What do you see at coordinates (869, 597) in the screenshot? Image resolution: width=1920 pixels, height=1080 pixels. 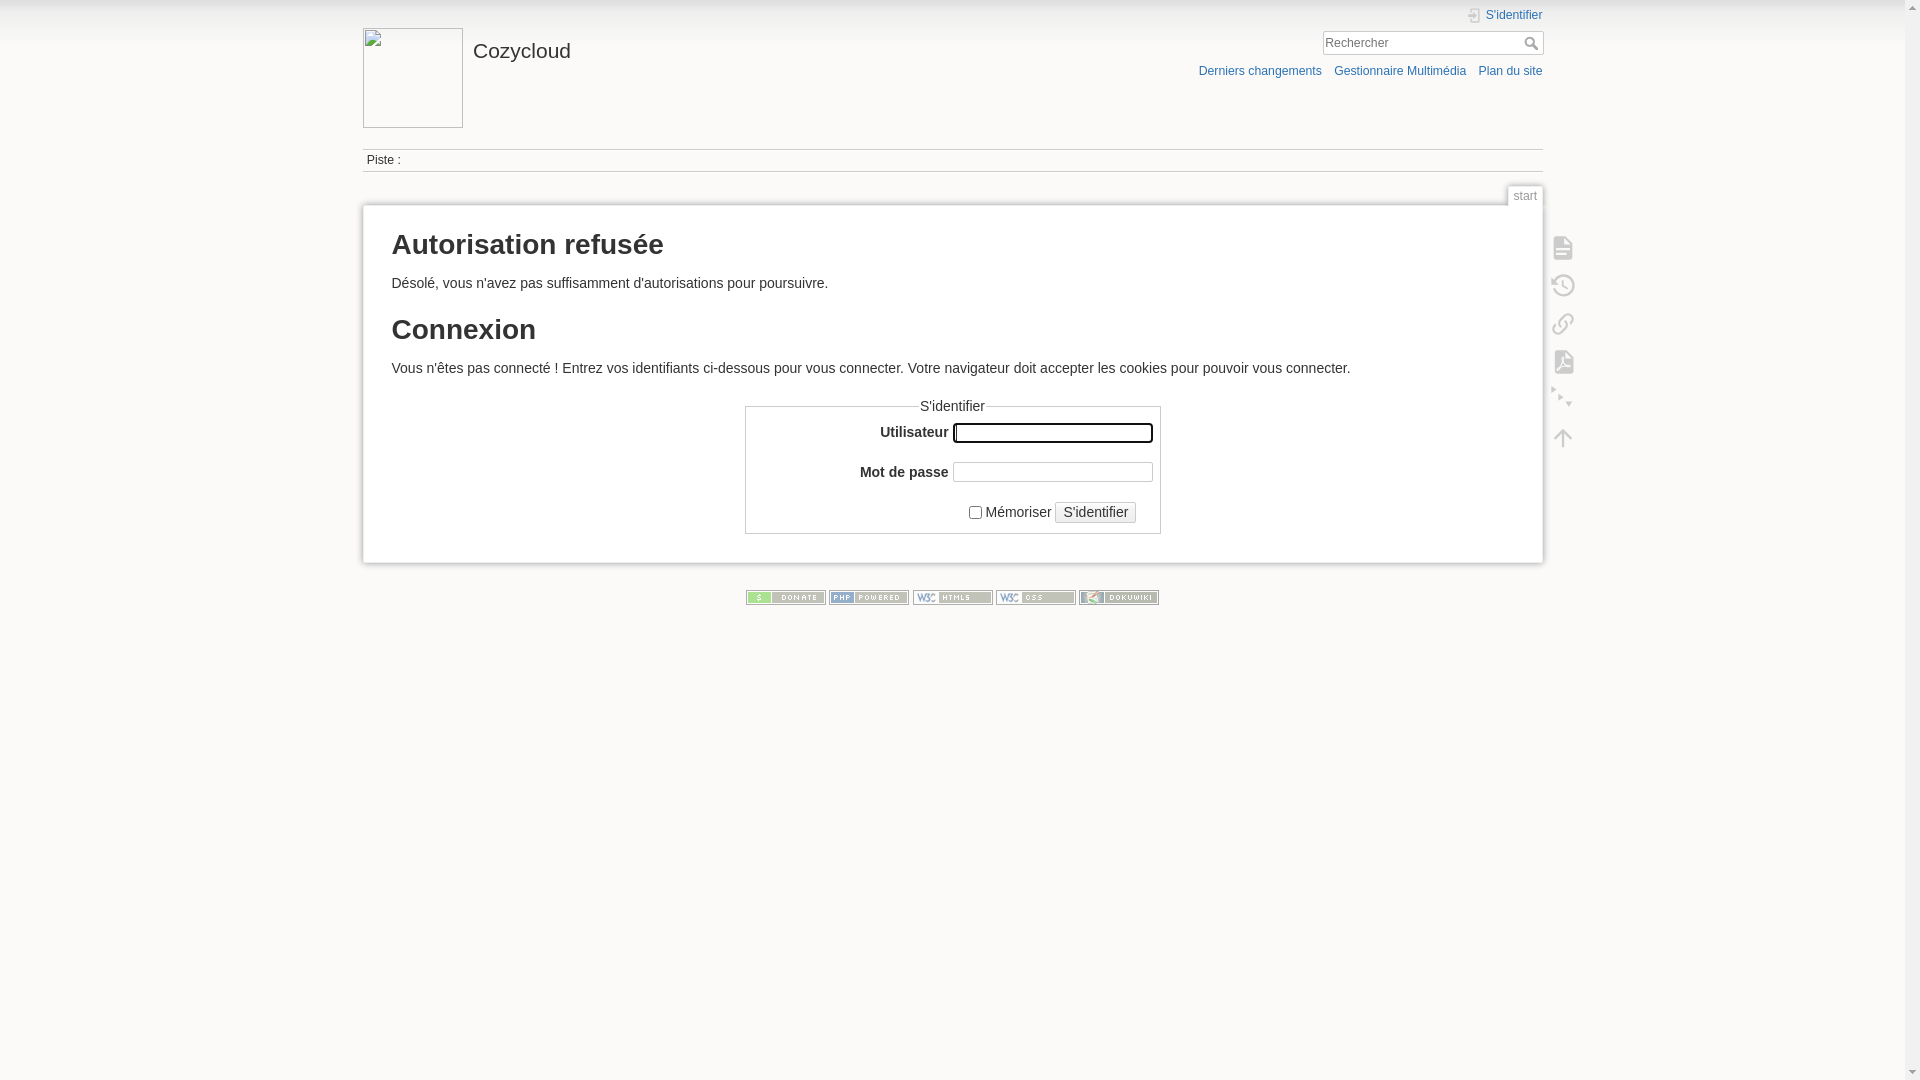 I see `Powered by PHP` at bounding box center [869, 597].